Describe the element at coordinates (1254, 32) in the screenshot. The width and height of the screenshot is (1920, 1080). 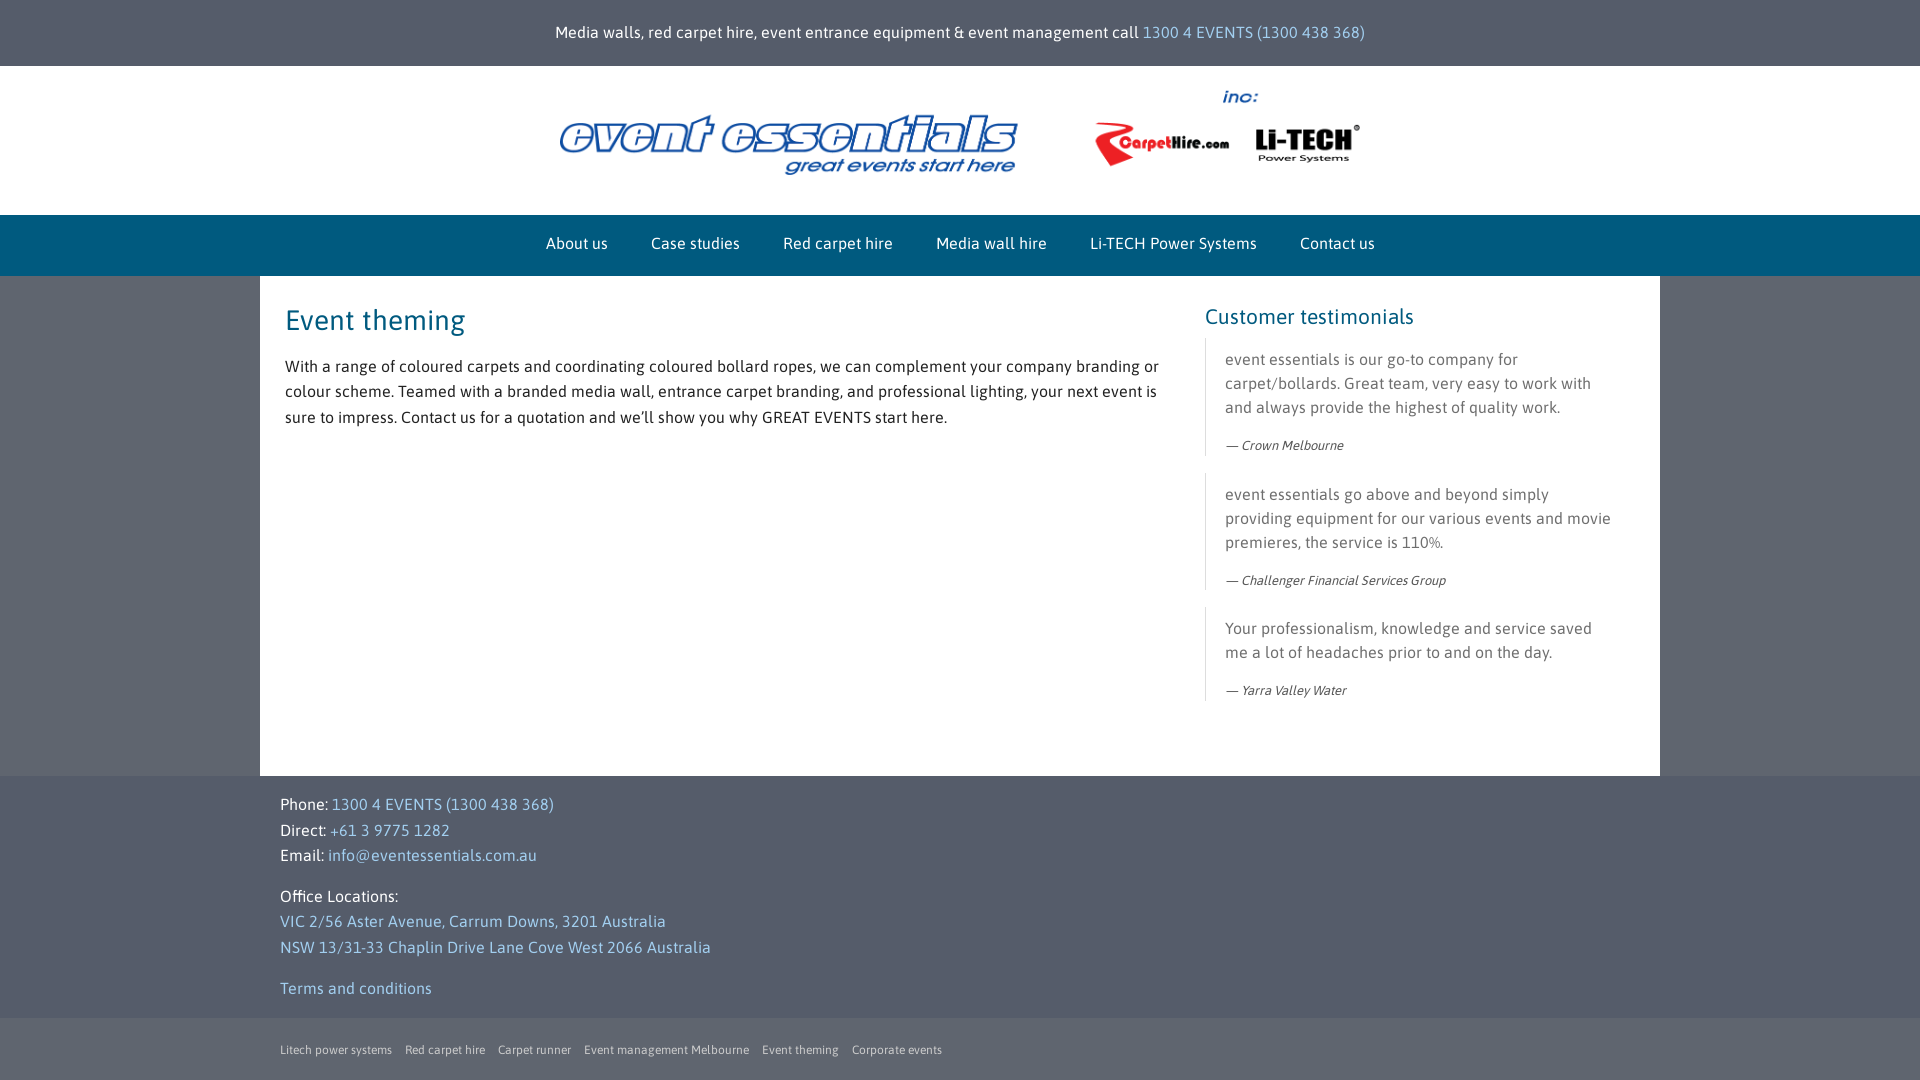
I see `1300 4 EVENTS (1300 438 368)` at that location.